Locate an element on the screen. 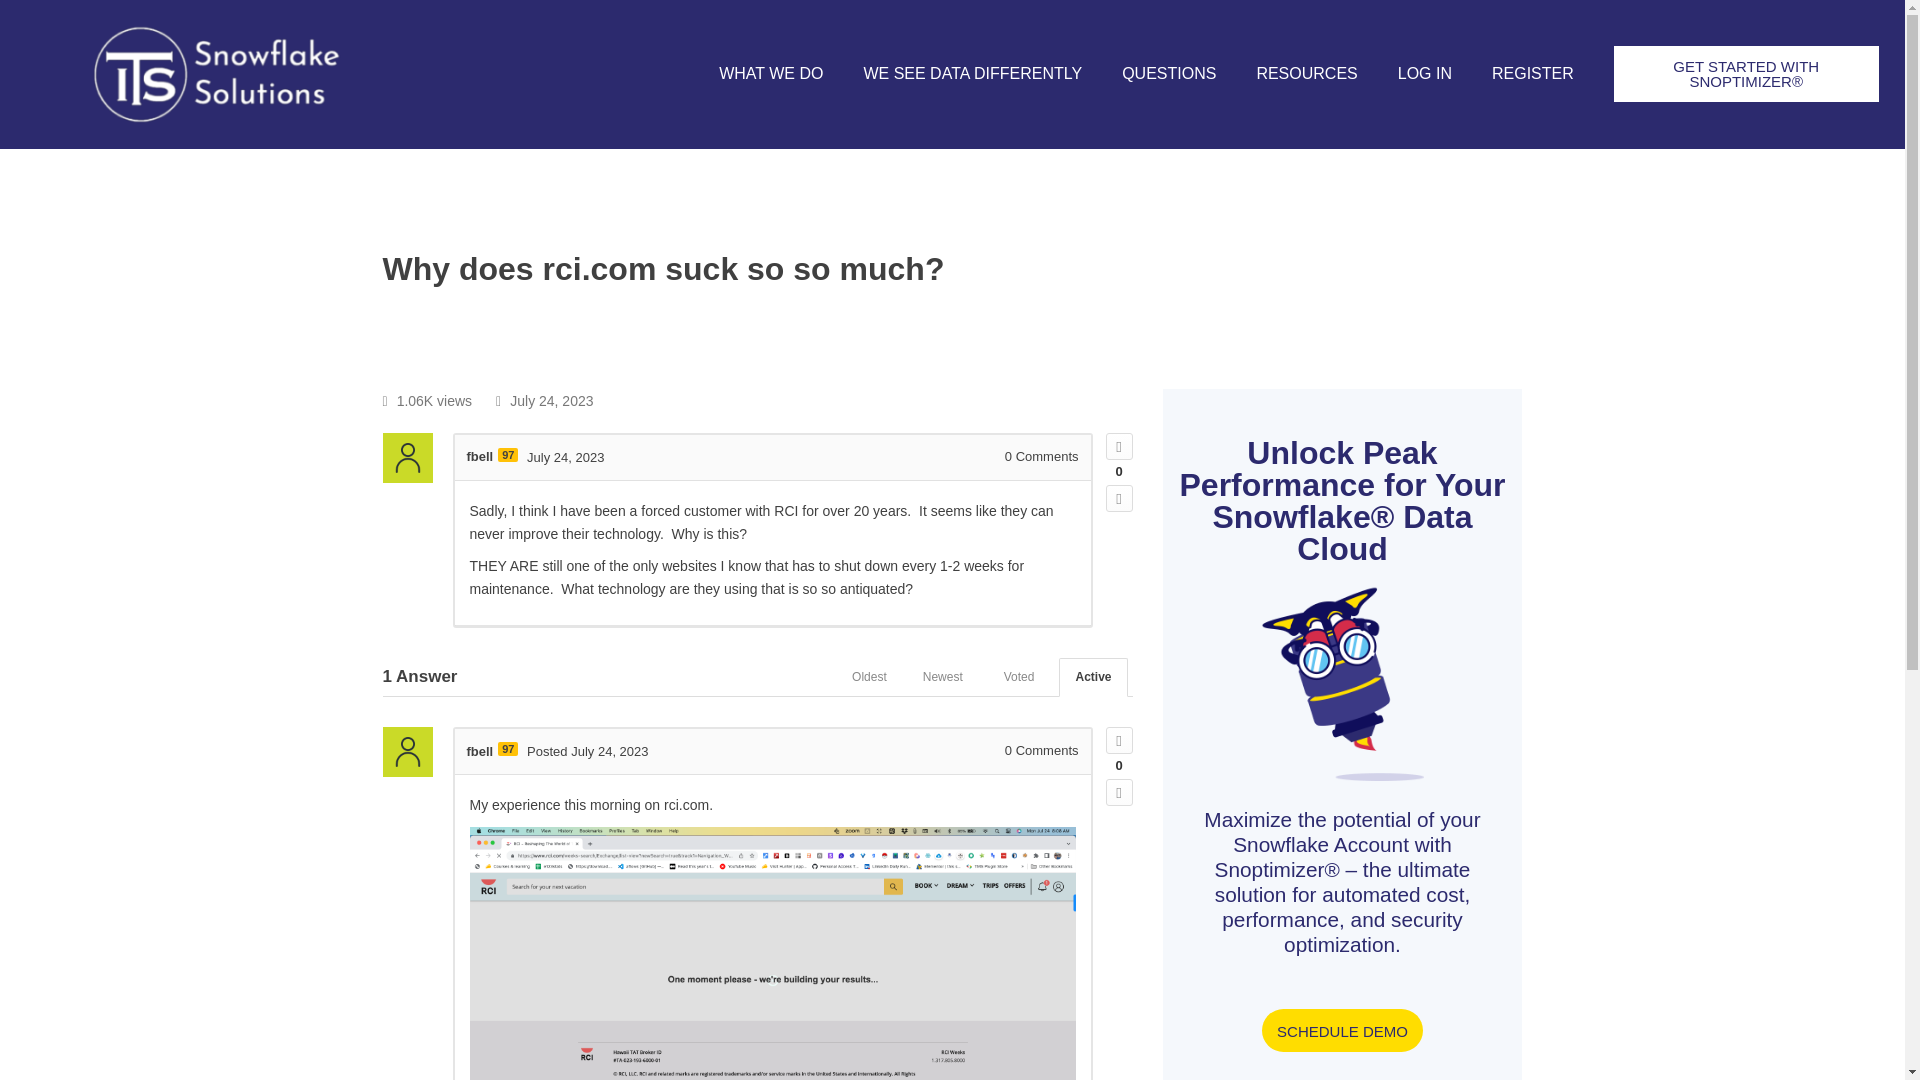  Reputation is located at coordinates (508, 455).